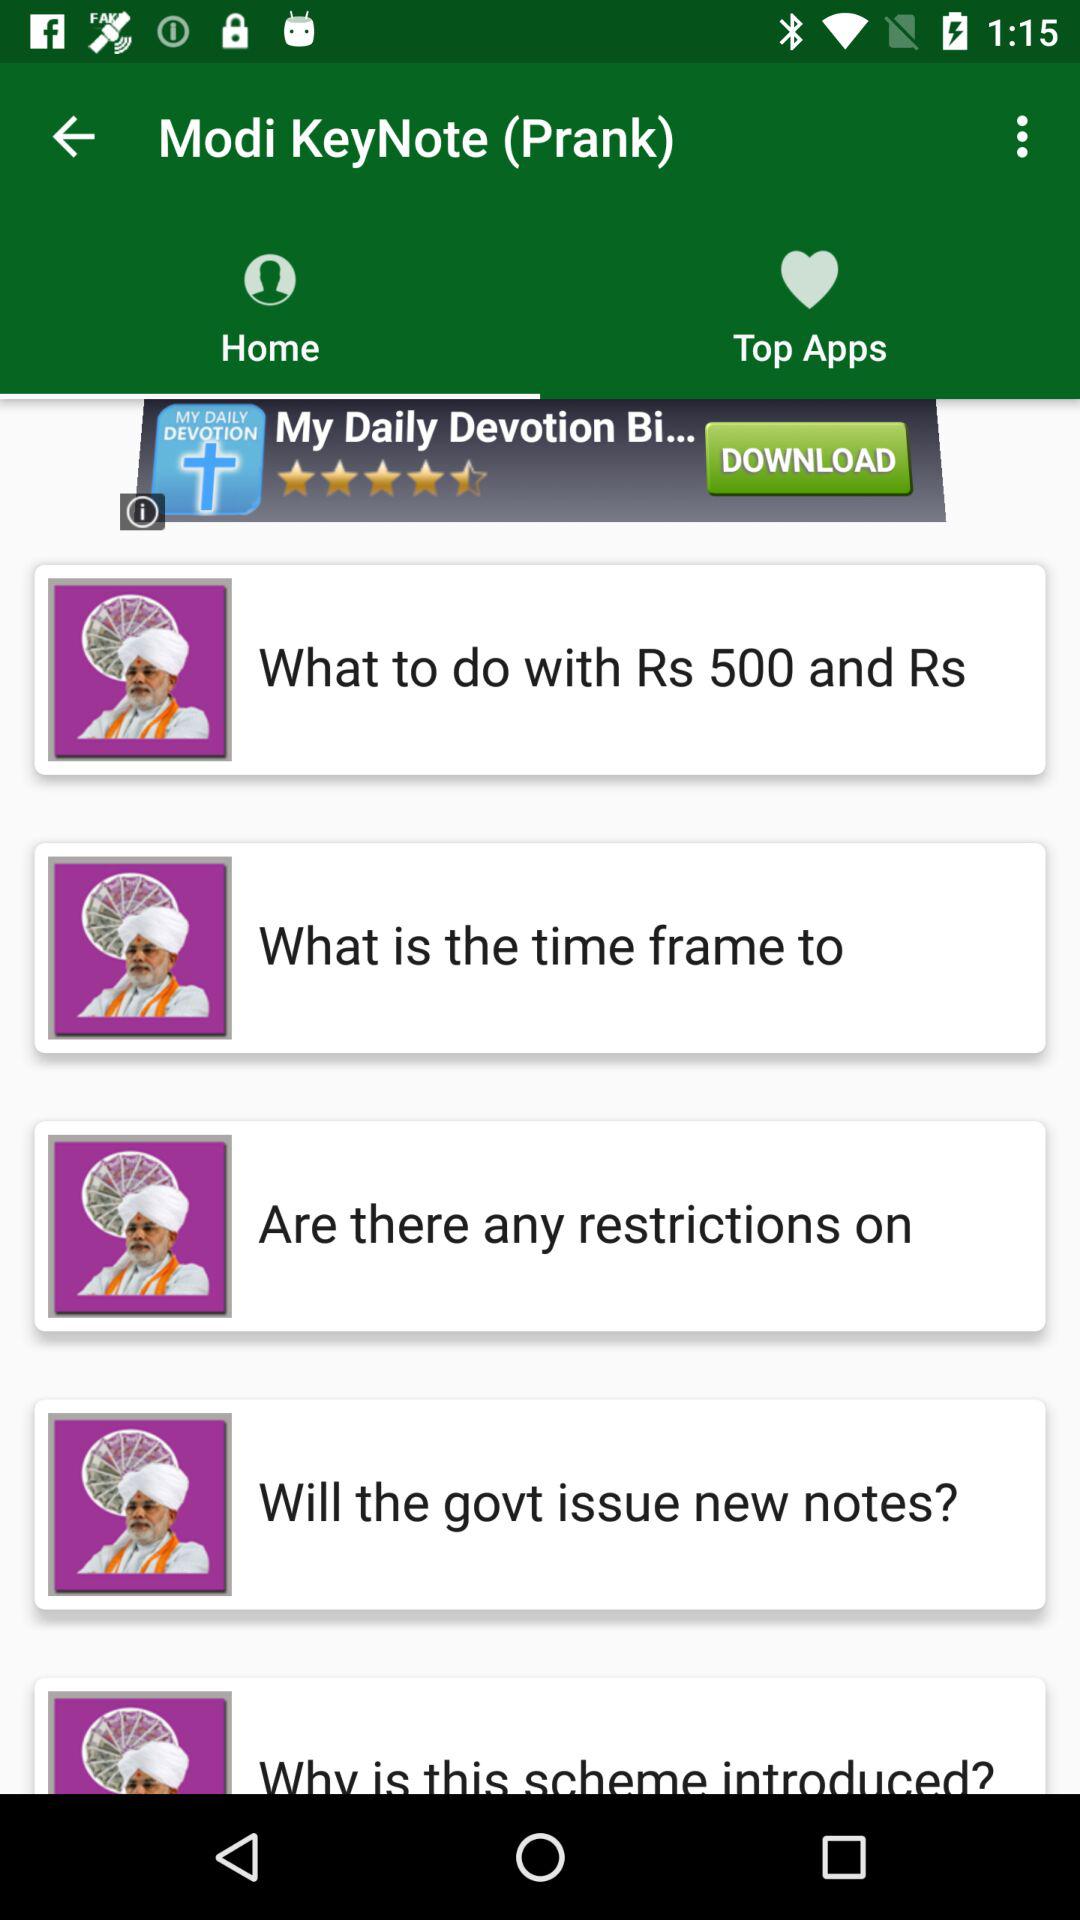 This screenshot has width=1080, height=1920. I want to click on turn off the are there any icon, so click(632, 1226).